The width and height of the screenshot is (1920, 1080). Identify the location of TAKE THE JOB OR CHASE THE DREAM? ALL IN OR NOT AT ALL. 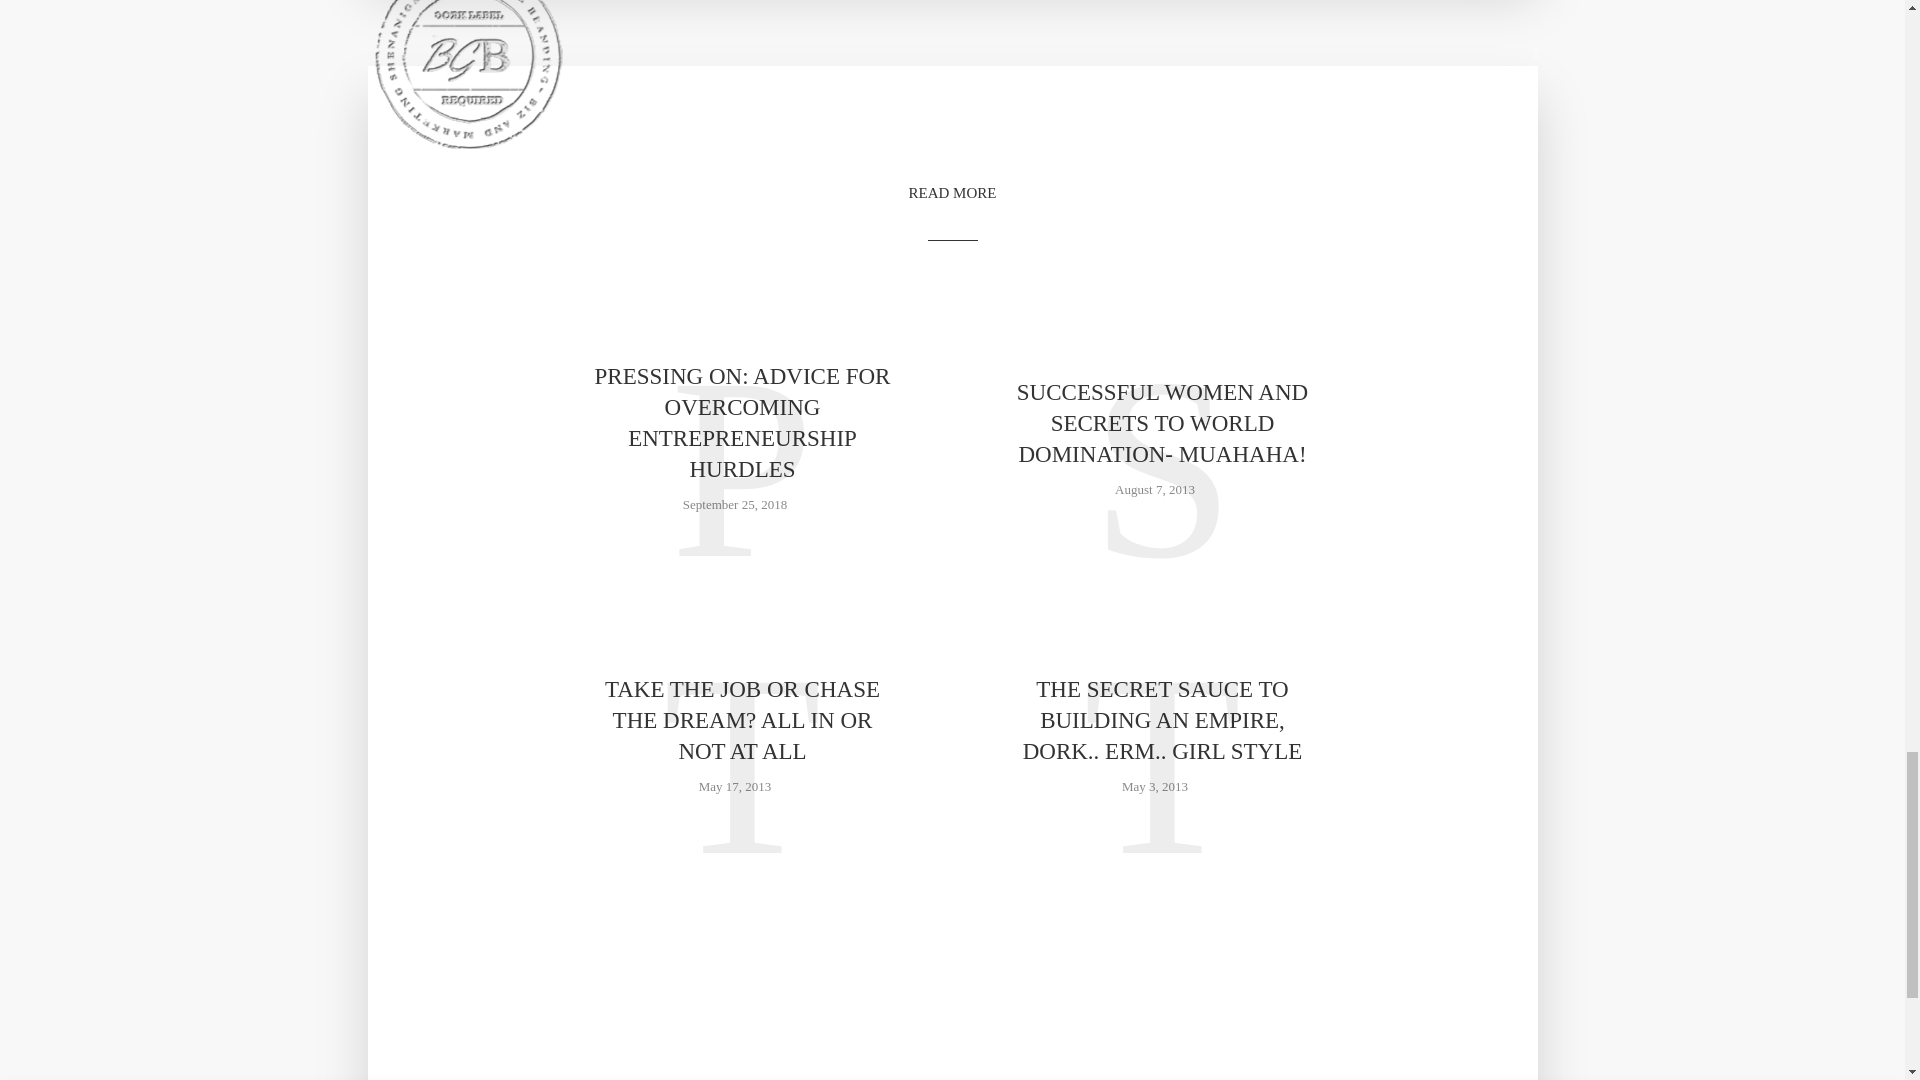
(742, 720).